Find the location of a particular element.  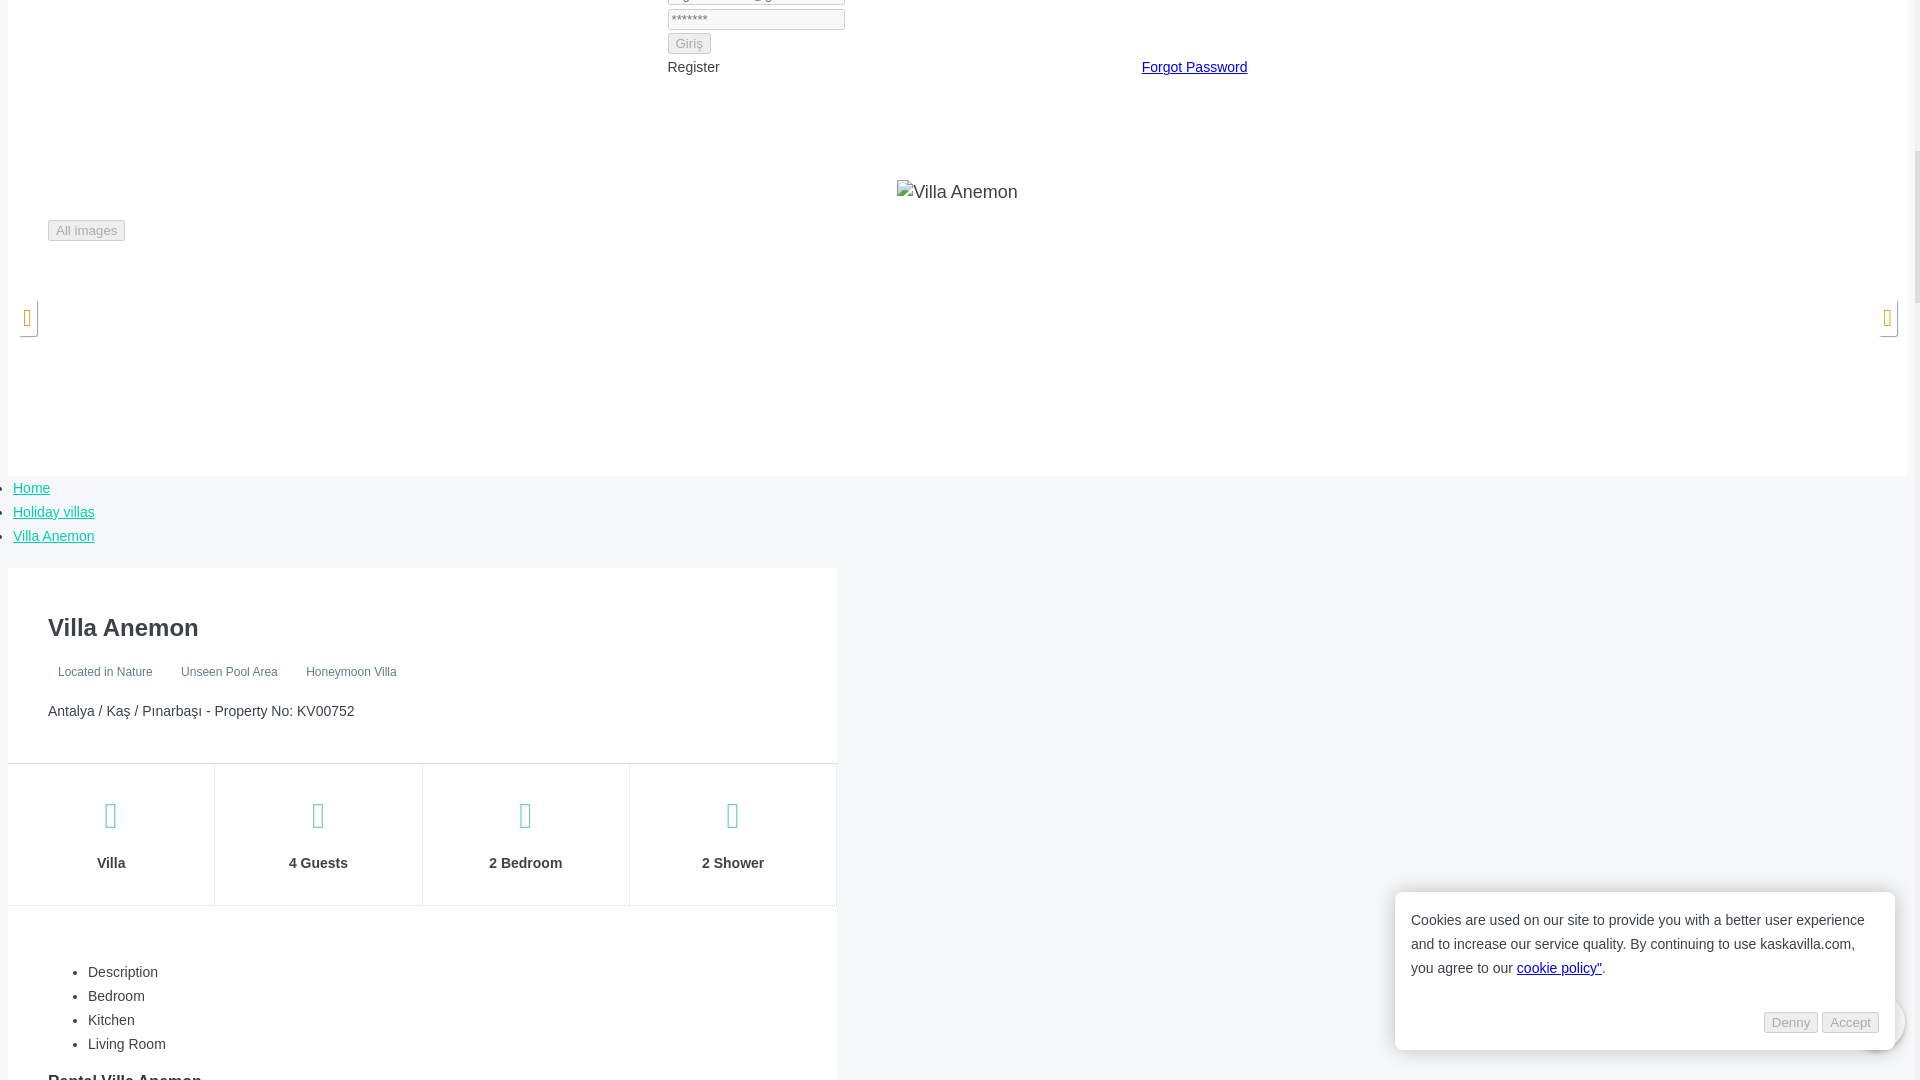

Bedroom is located at coordinates (116, 996).